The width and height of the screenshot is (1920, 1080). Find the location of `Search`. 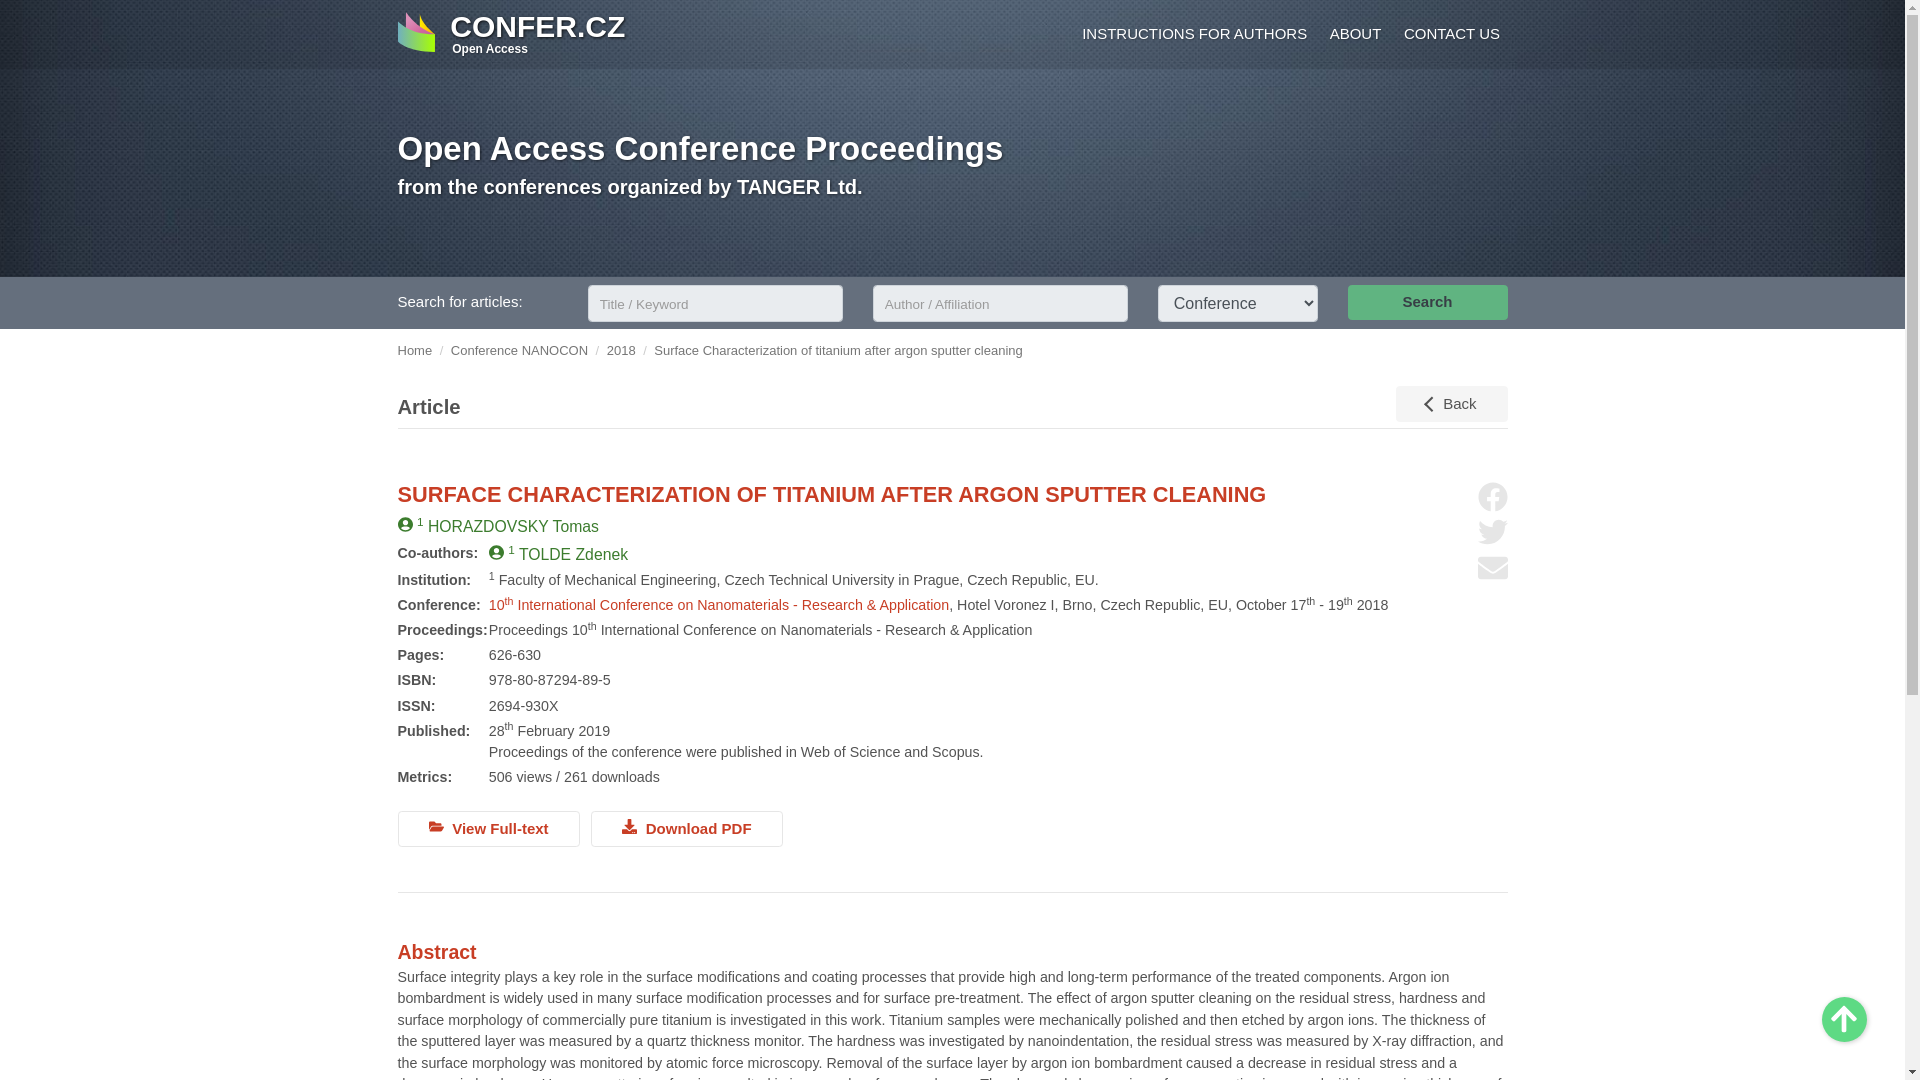

Search is located at coordinates (1427, 302).